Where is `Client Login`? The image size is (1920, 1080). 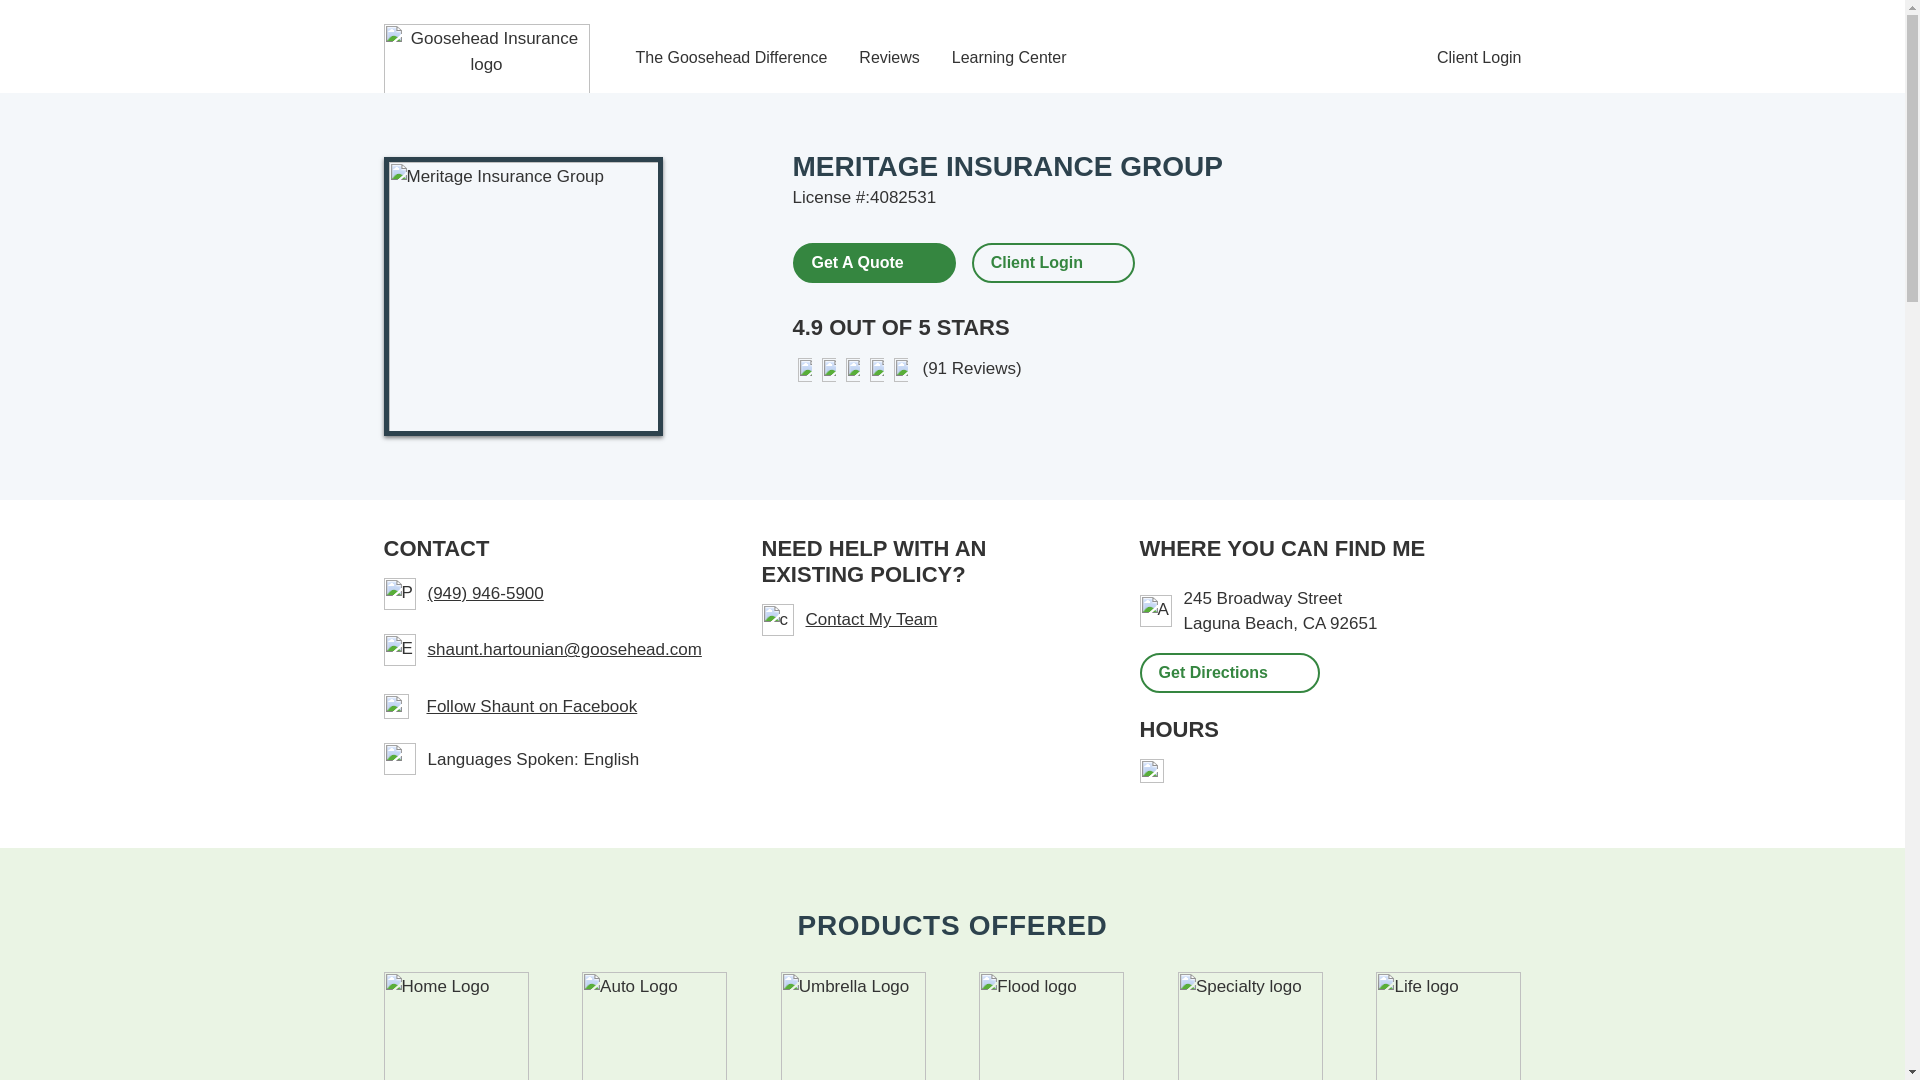
Client Login is located at coordinates (1036, 262).